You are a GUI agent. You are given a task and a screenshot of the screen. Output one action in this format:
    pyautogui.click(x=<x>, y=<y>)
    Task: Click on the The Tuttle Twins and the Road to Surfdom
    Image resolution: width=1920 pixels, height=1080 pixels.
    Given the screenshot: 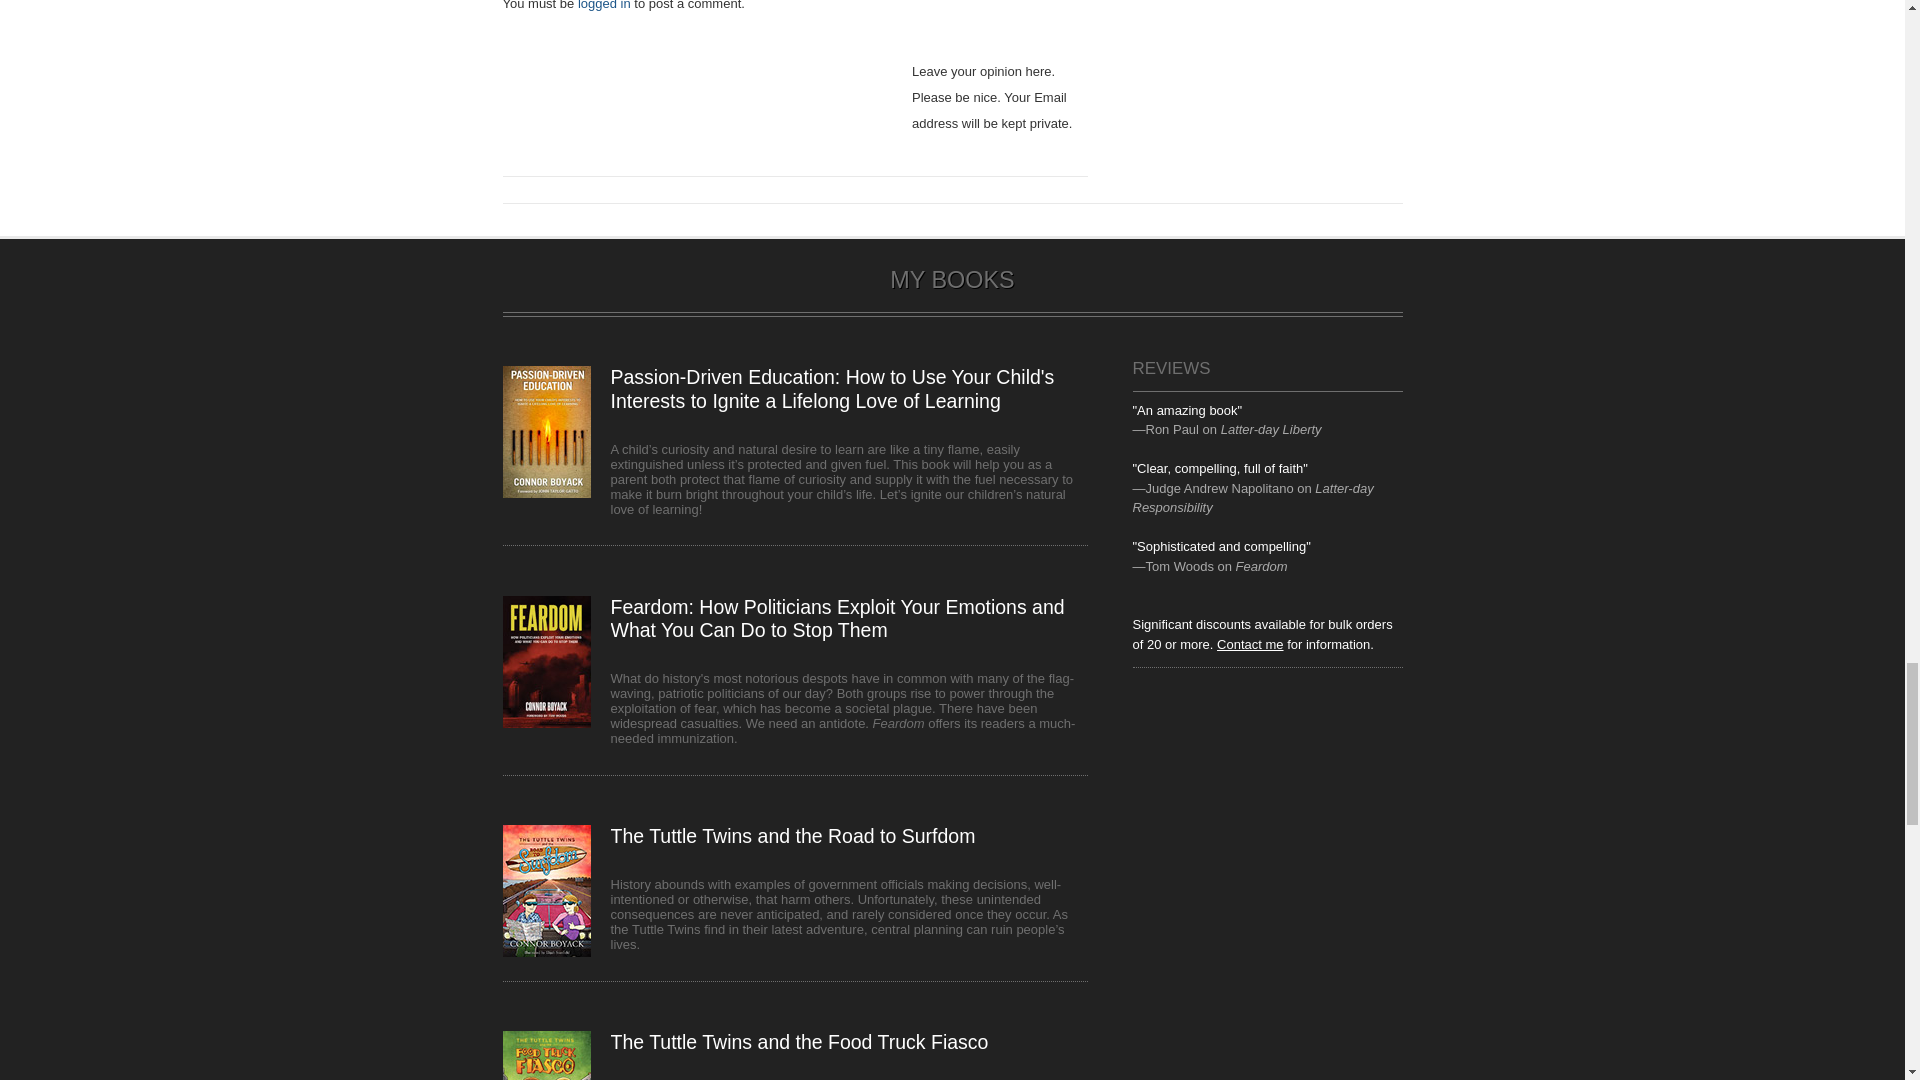 What is the action you would take?
    pyautogui.click(x=792, y=836)
    